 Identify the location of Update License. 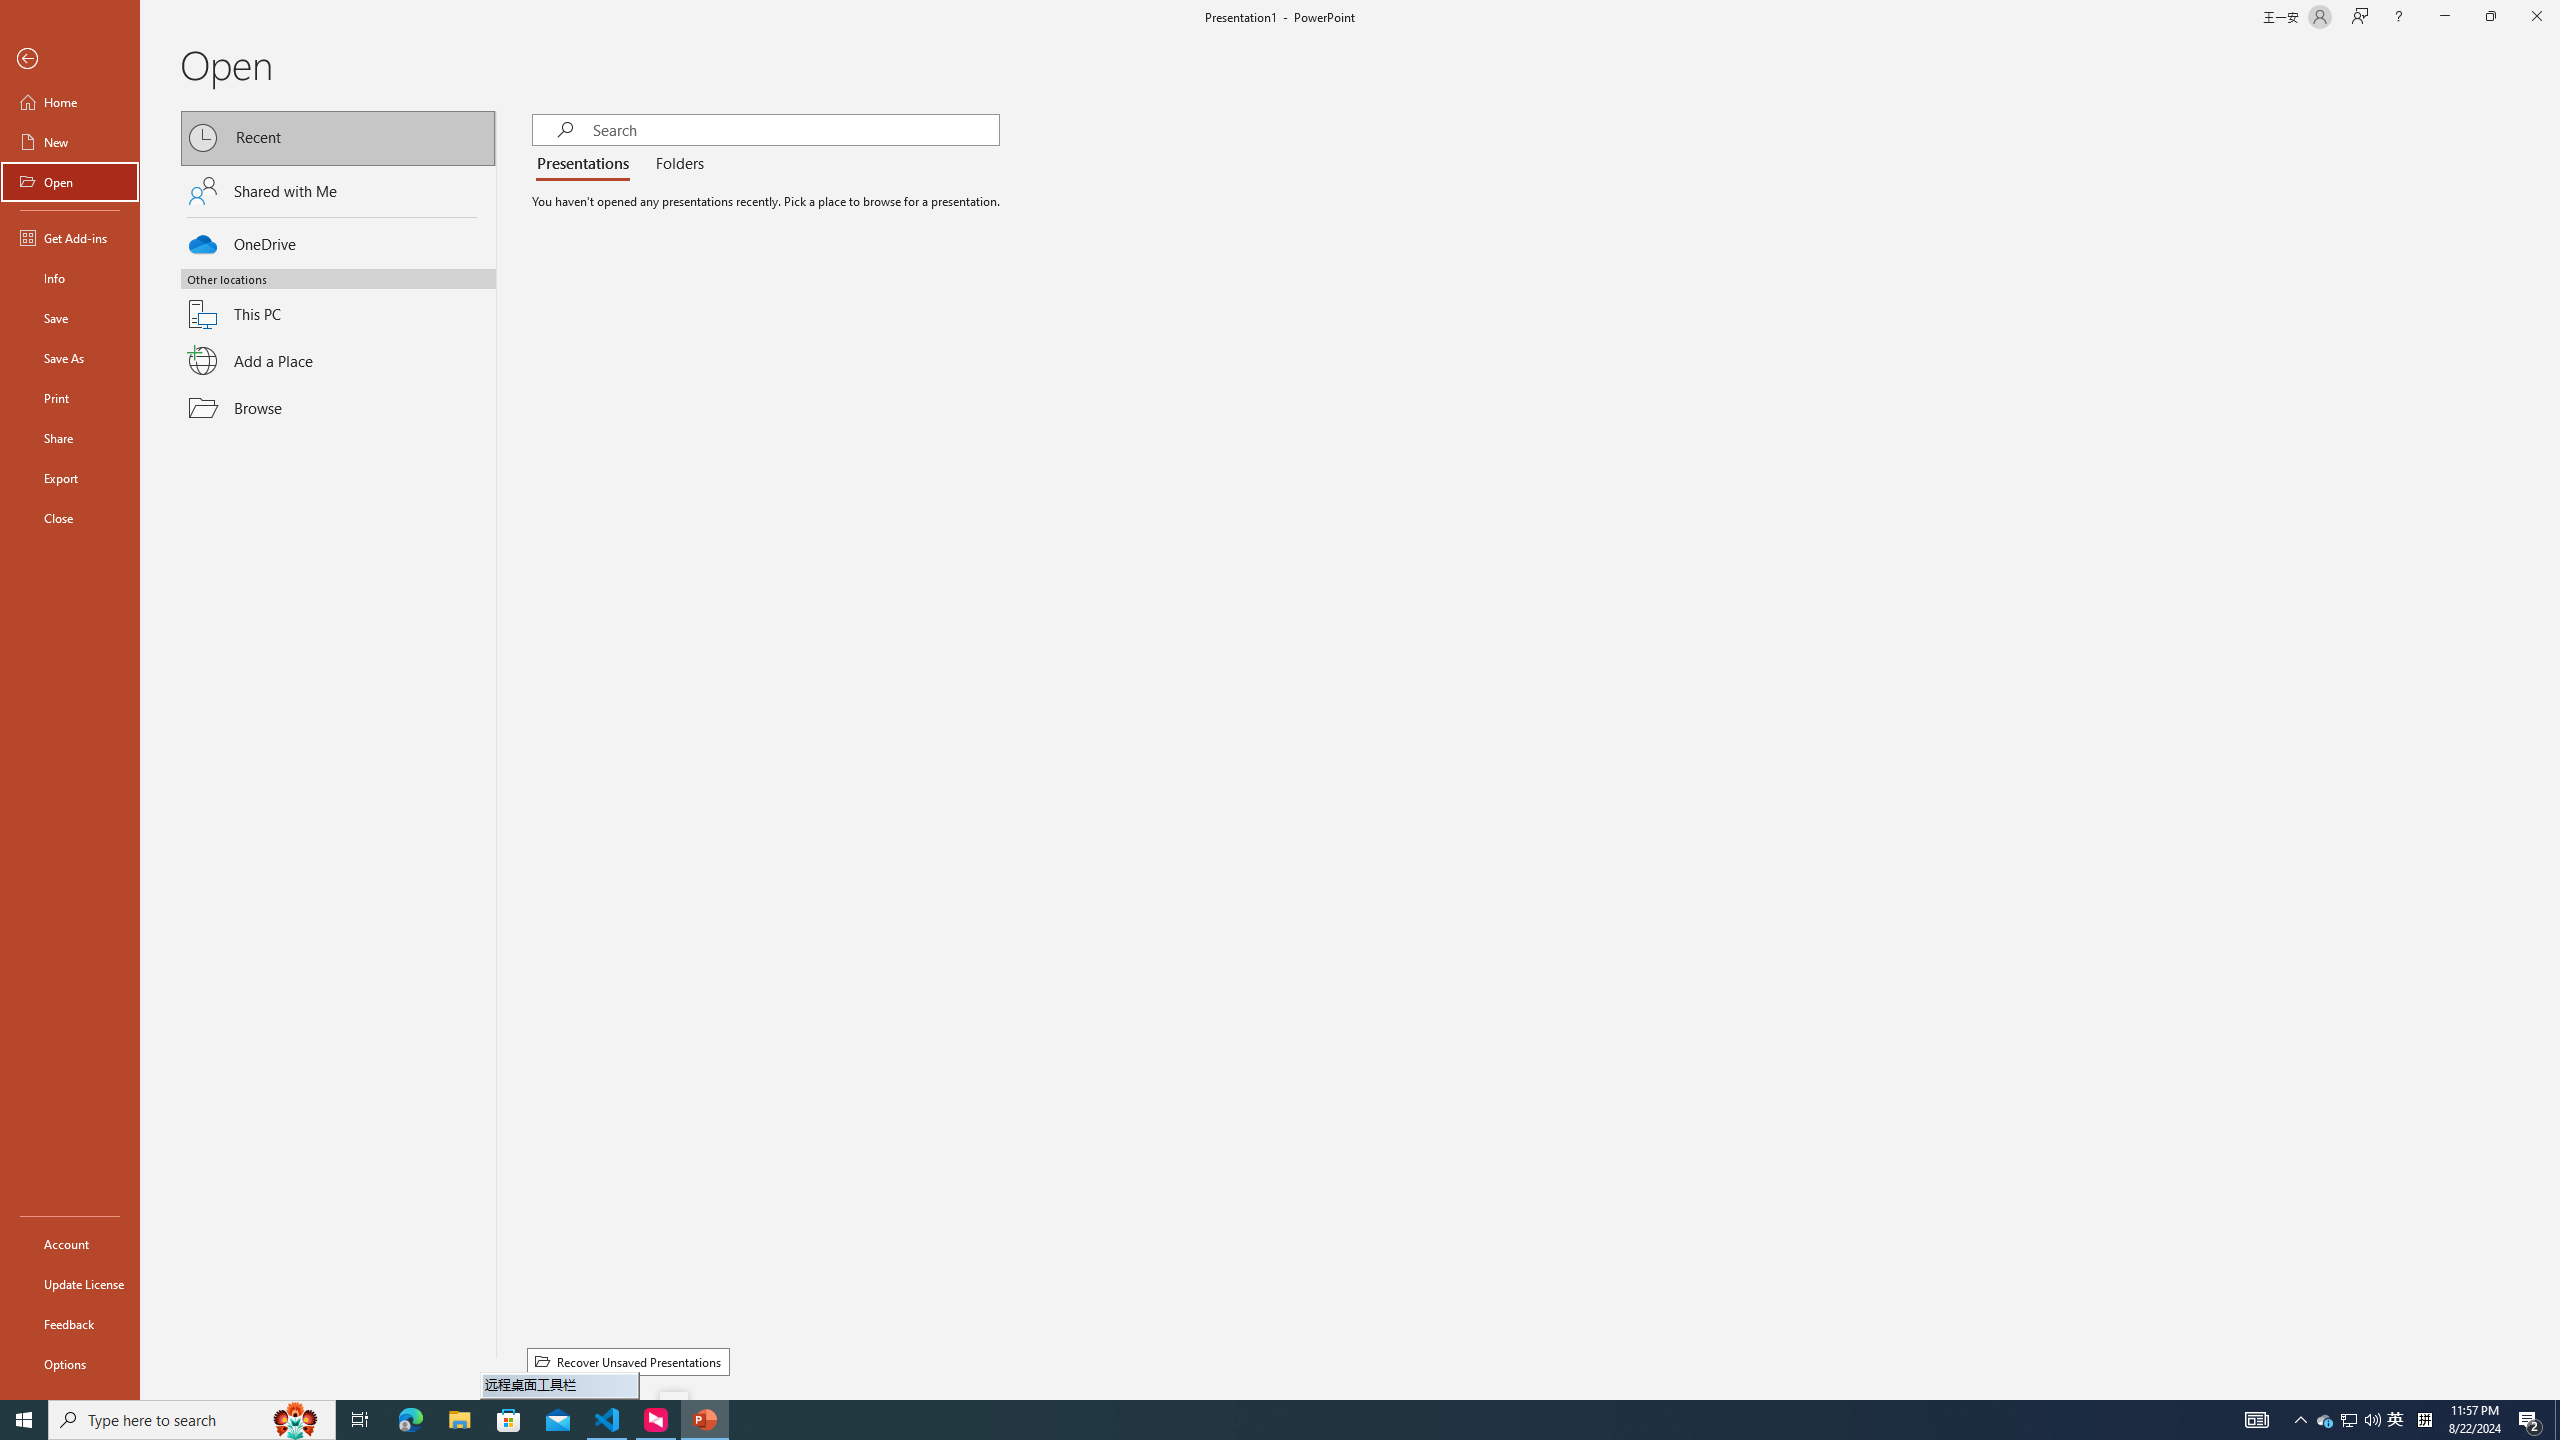
(70, 1284).